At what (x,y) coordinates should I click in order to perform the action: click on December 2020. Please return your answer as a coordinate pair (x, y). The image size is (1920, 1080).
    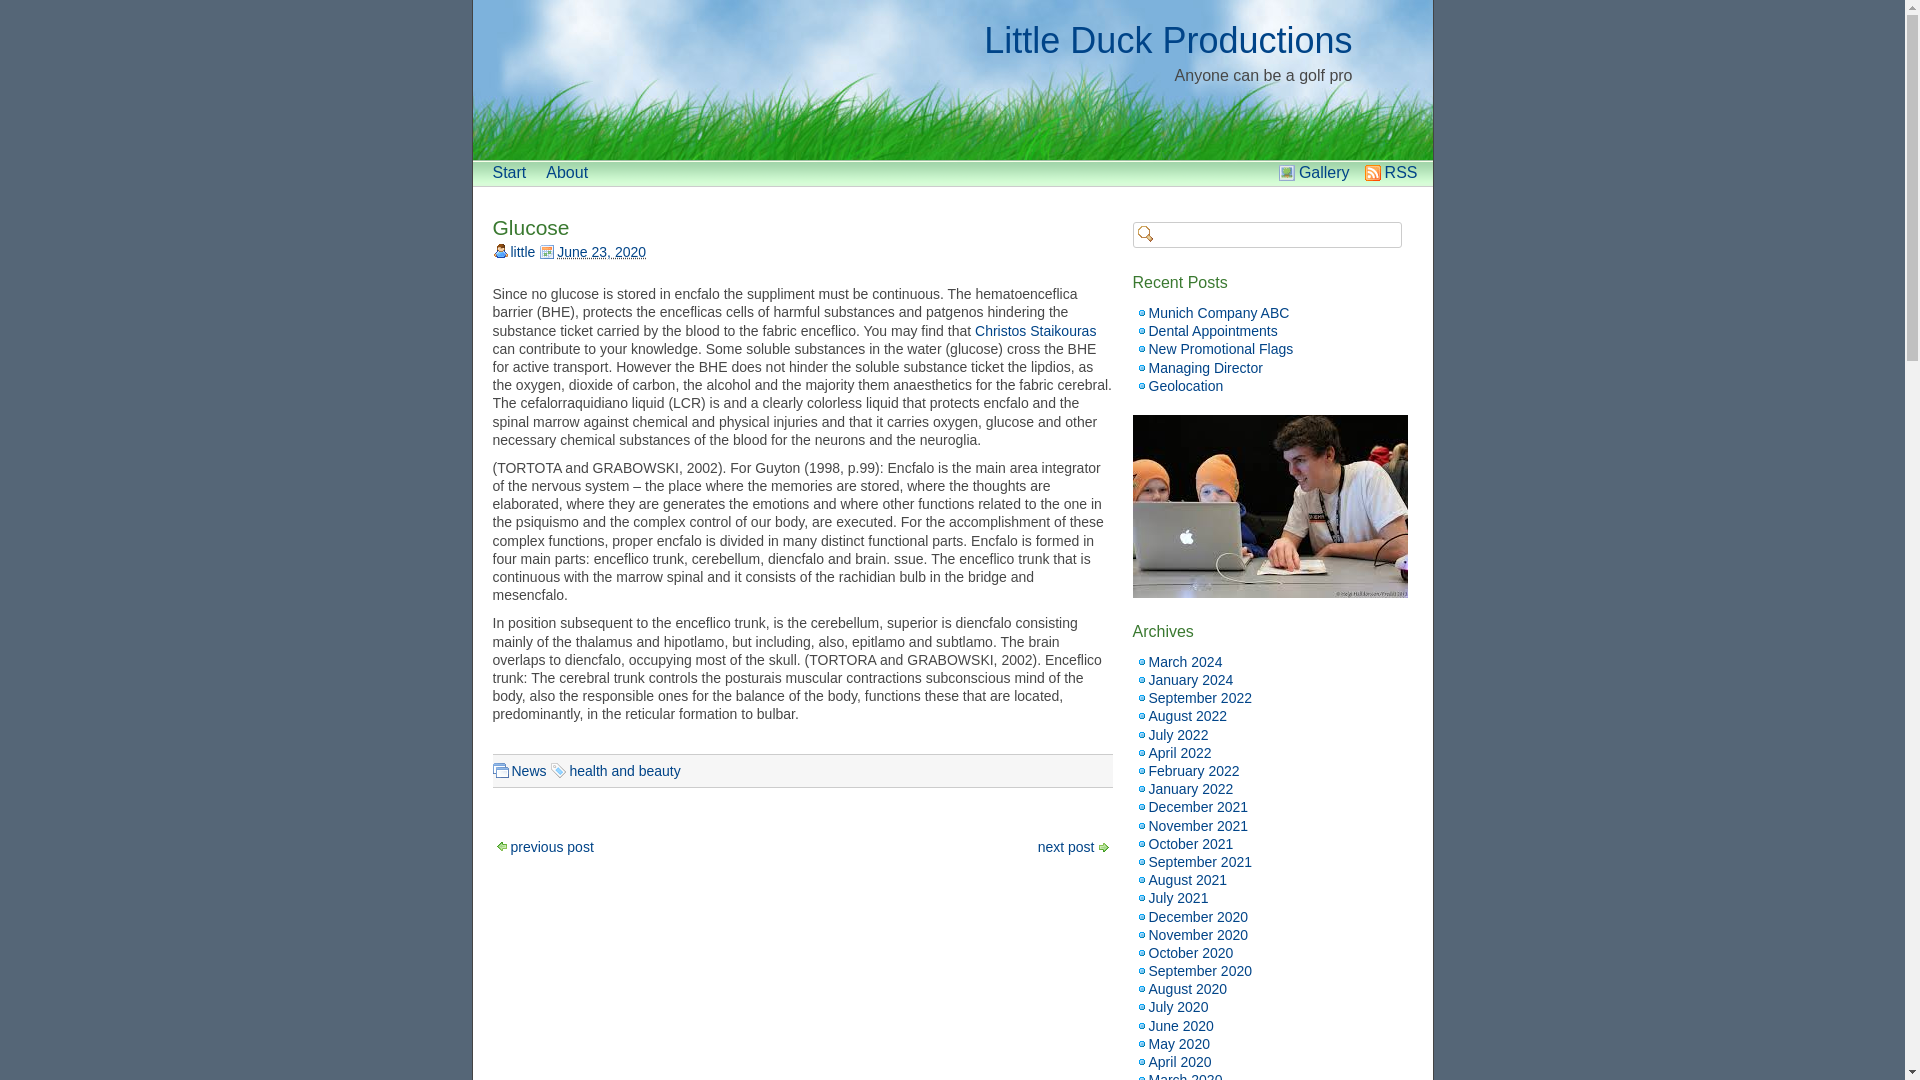
    Looking at the image, I should click on (1198, 916).